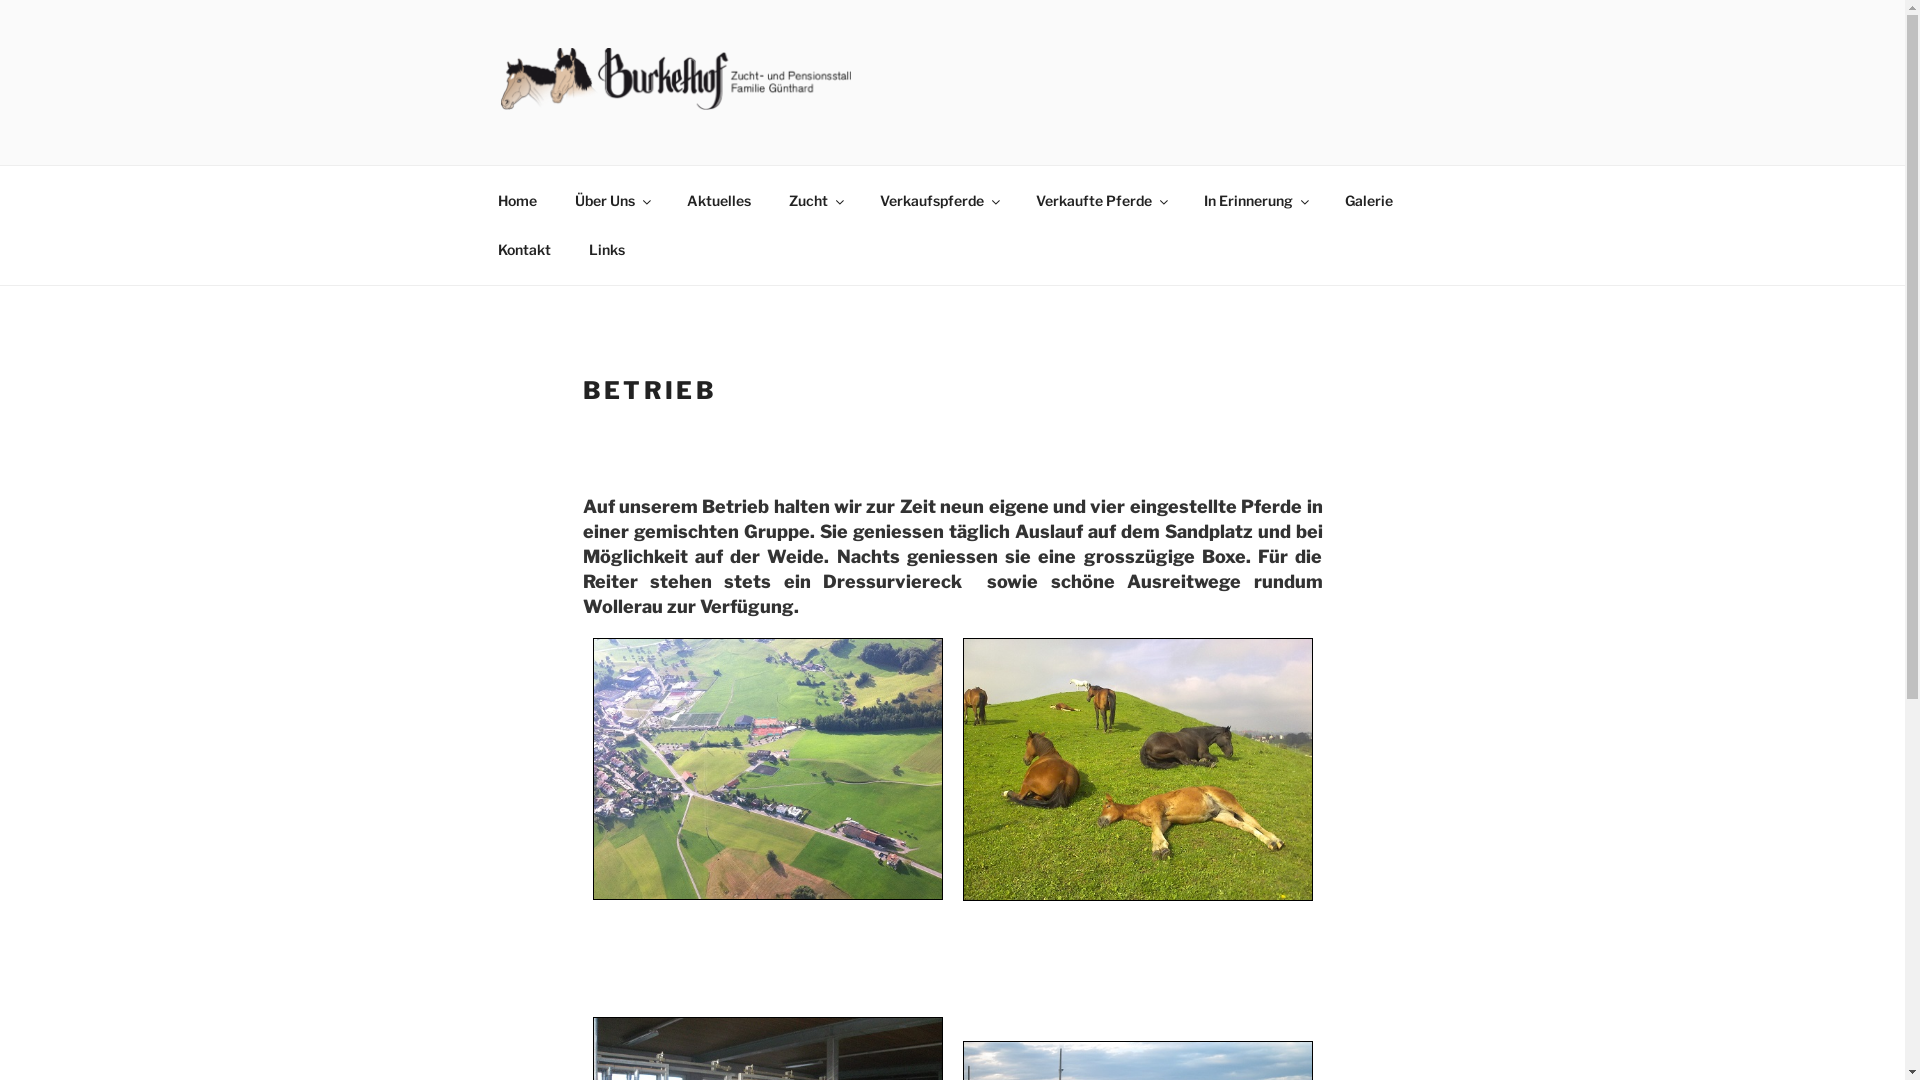  What do you see at coordinates (720, 200) in the screenshot?
I see `Aktuelles` at bounding box center [720, 200].